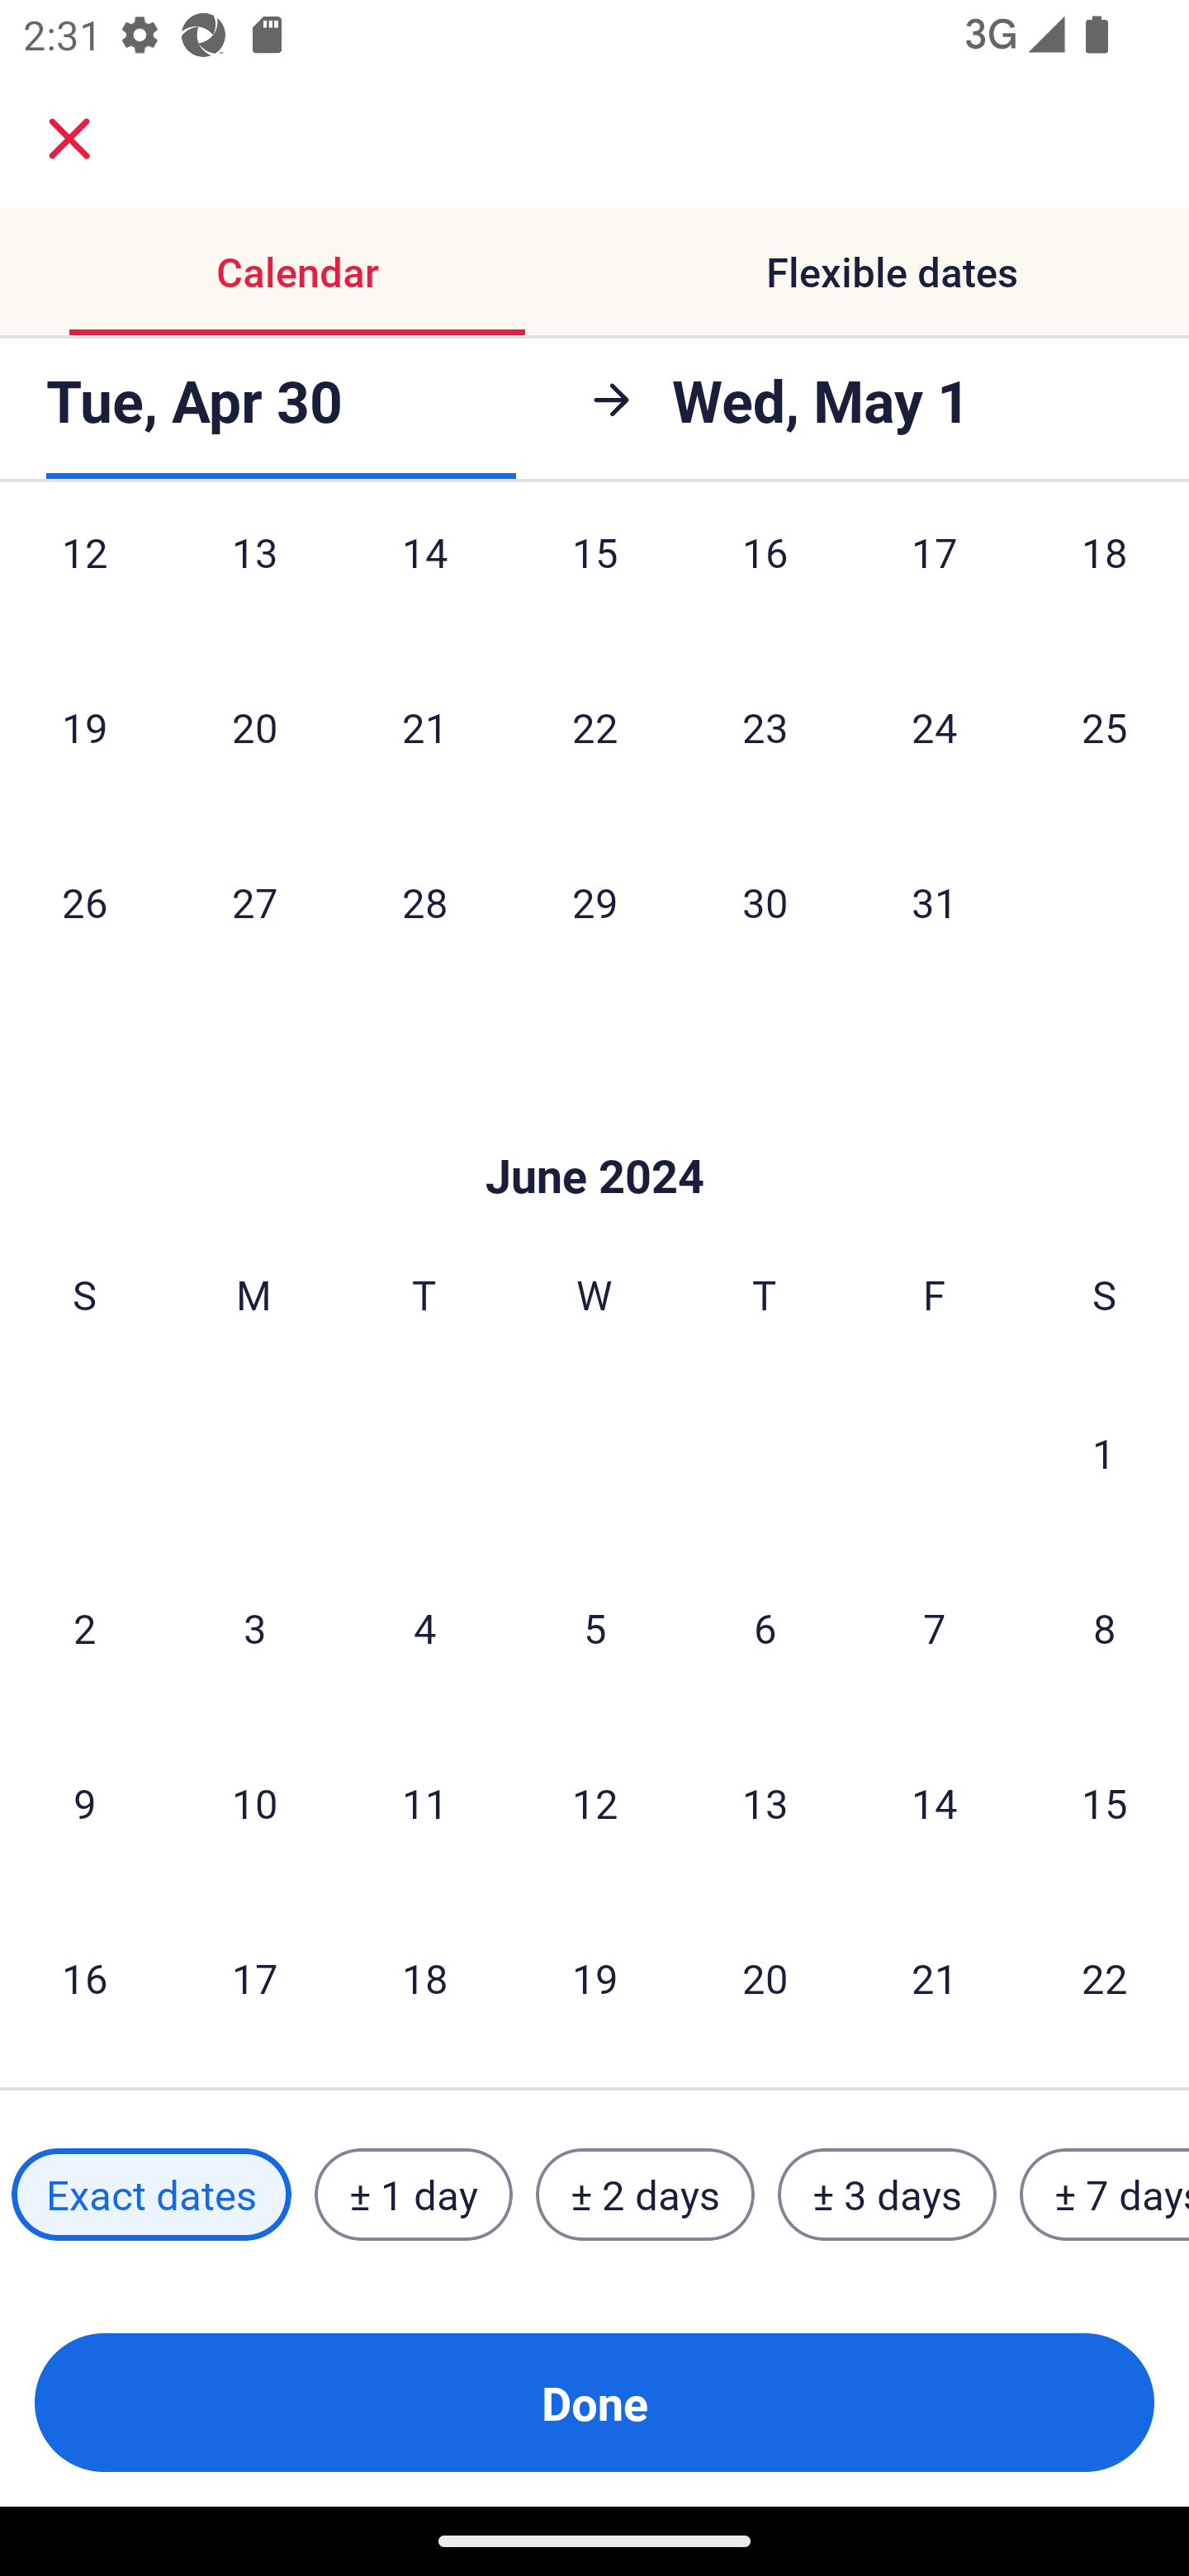  What do you see at coordinates (1105, 1978) in the screenshot?
I see `22 Saturday, June 22, 2024` at bounding box center [1105, 1978].